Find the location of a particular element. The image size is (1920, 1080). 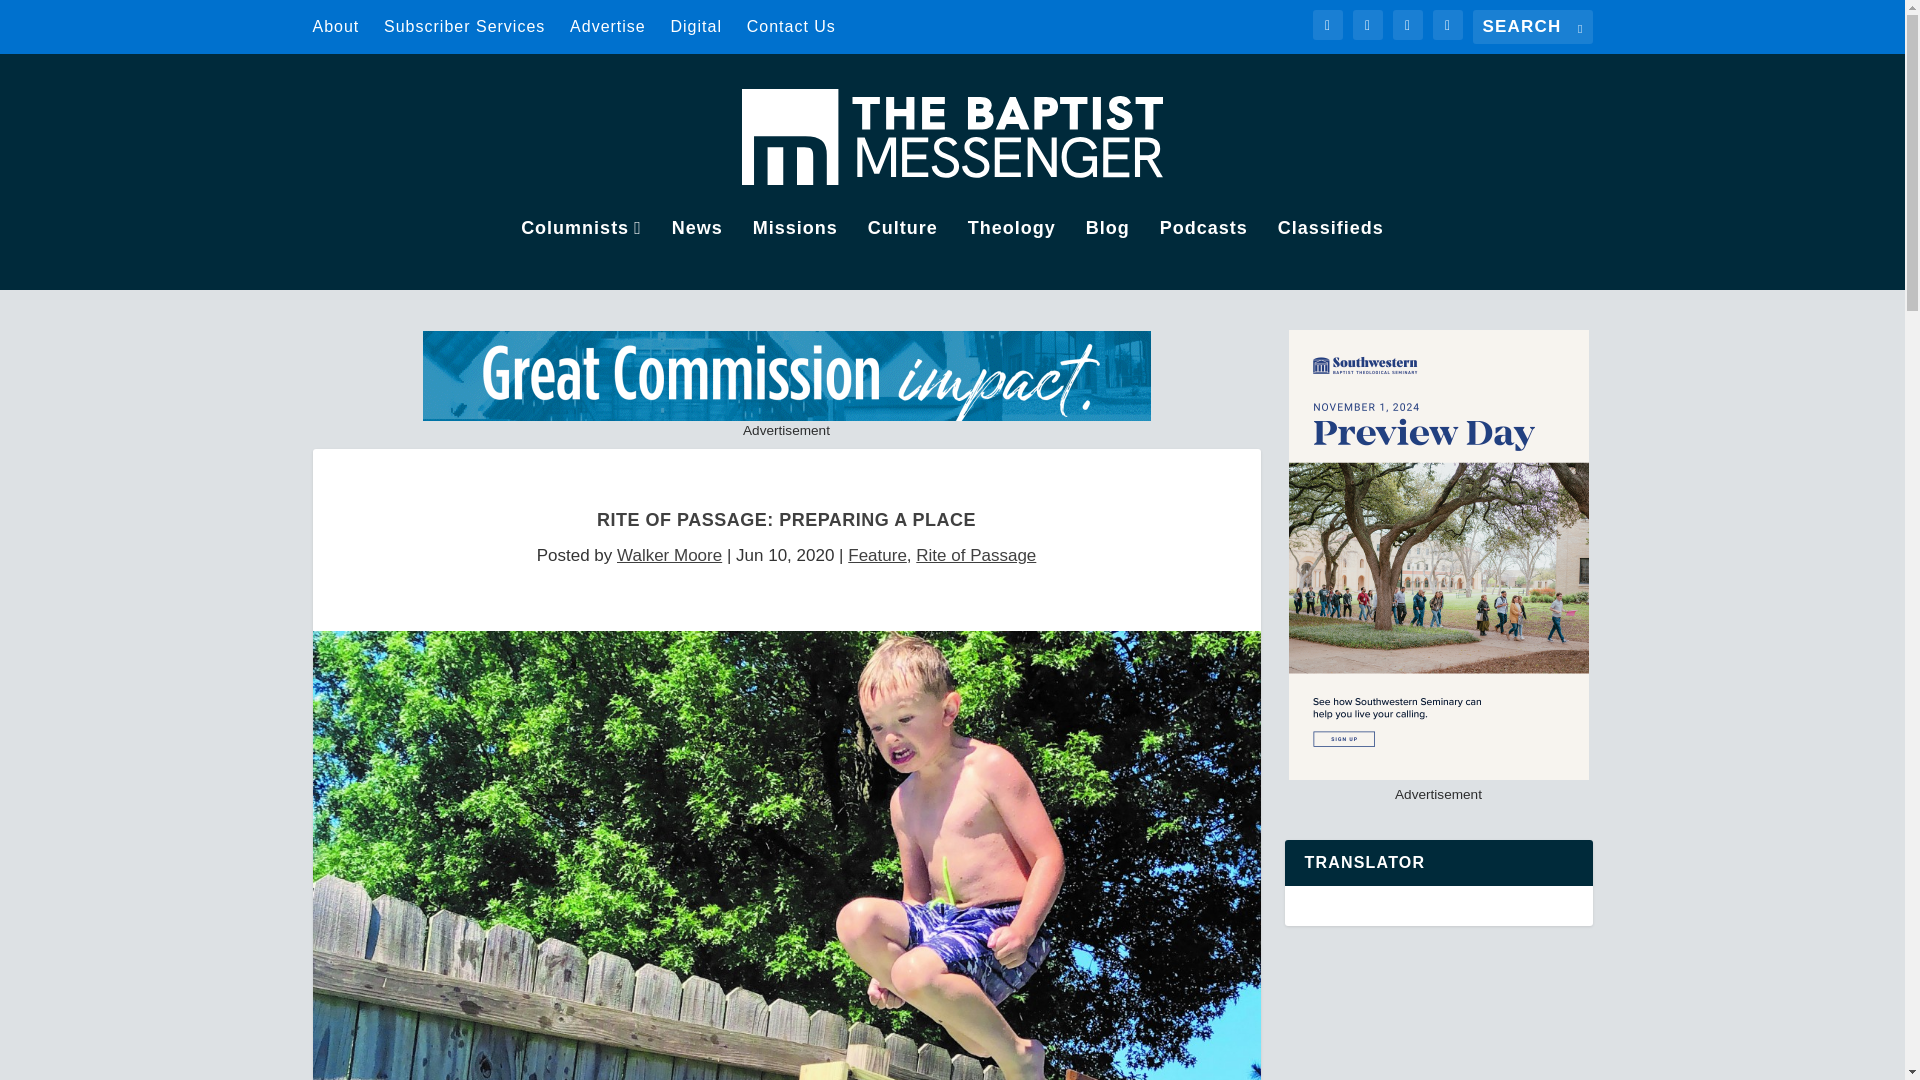

Classifieds is located at coordinates (1331, 255).